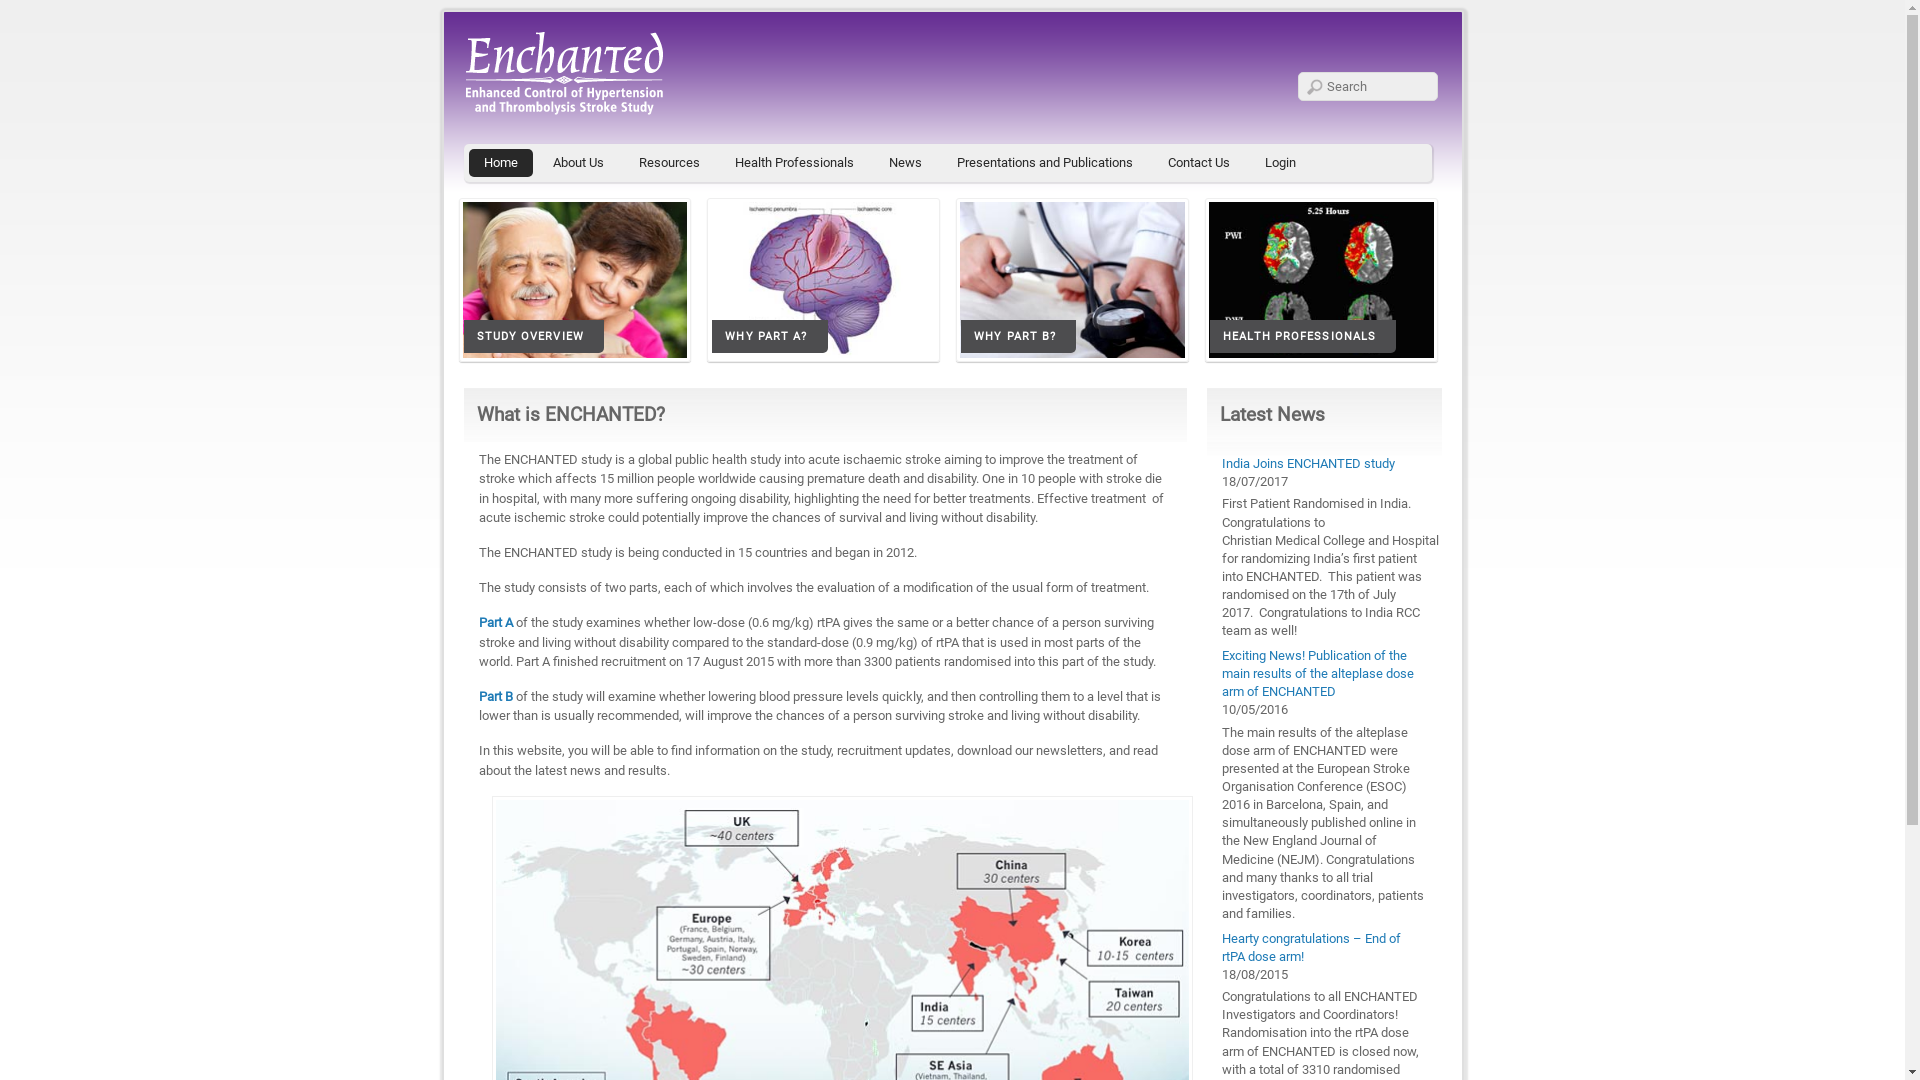  Describe the element at coordinates (1322, 286) in the screenshot. I see `HEALTH PROFESSIONALS` at that location.